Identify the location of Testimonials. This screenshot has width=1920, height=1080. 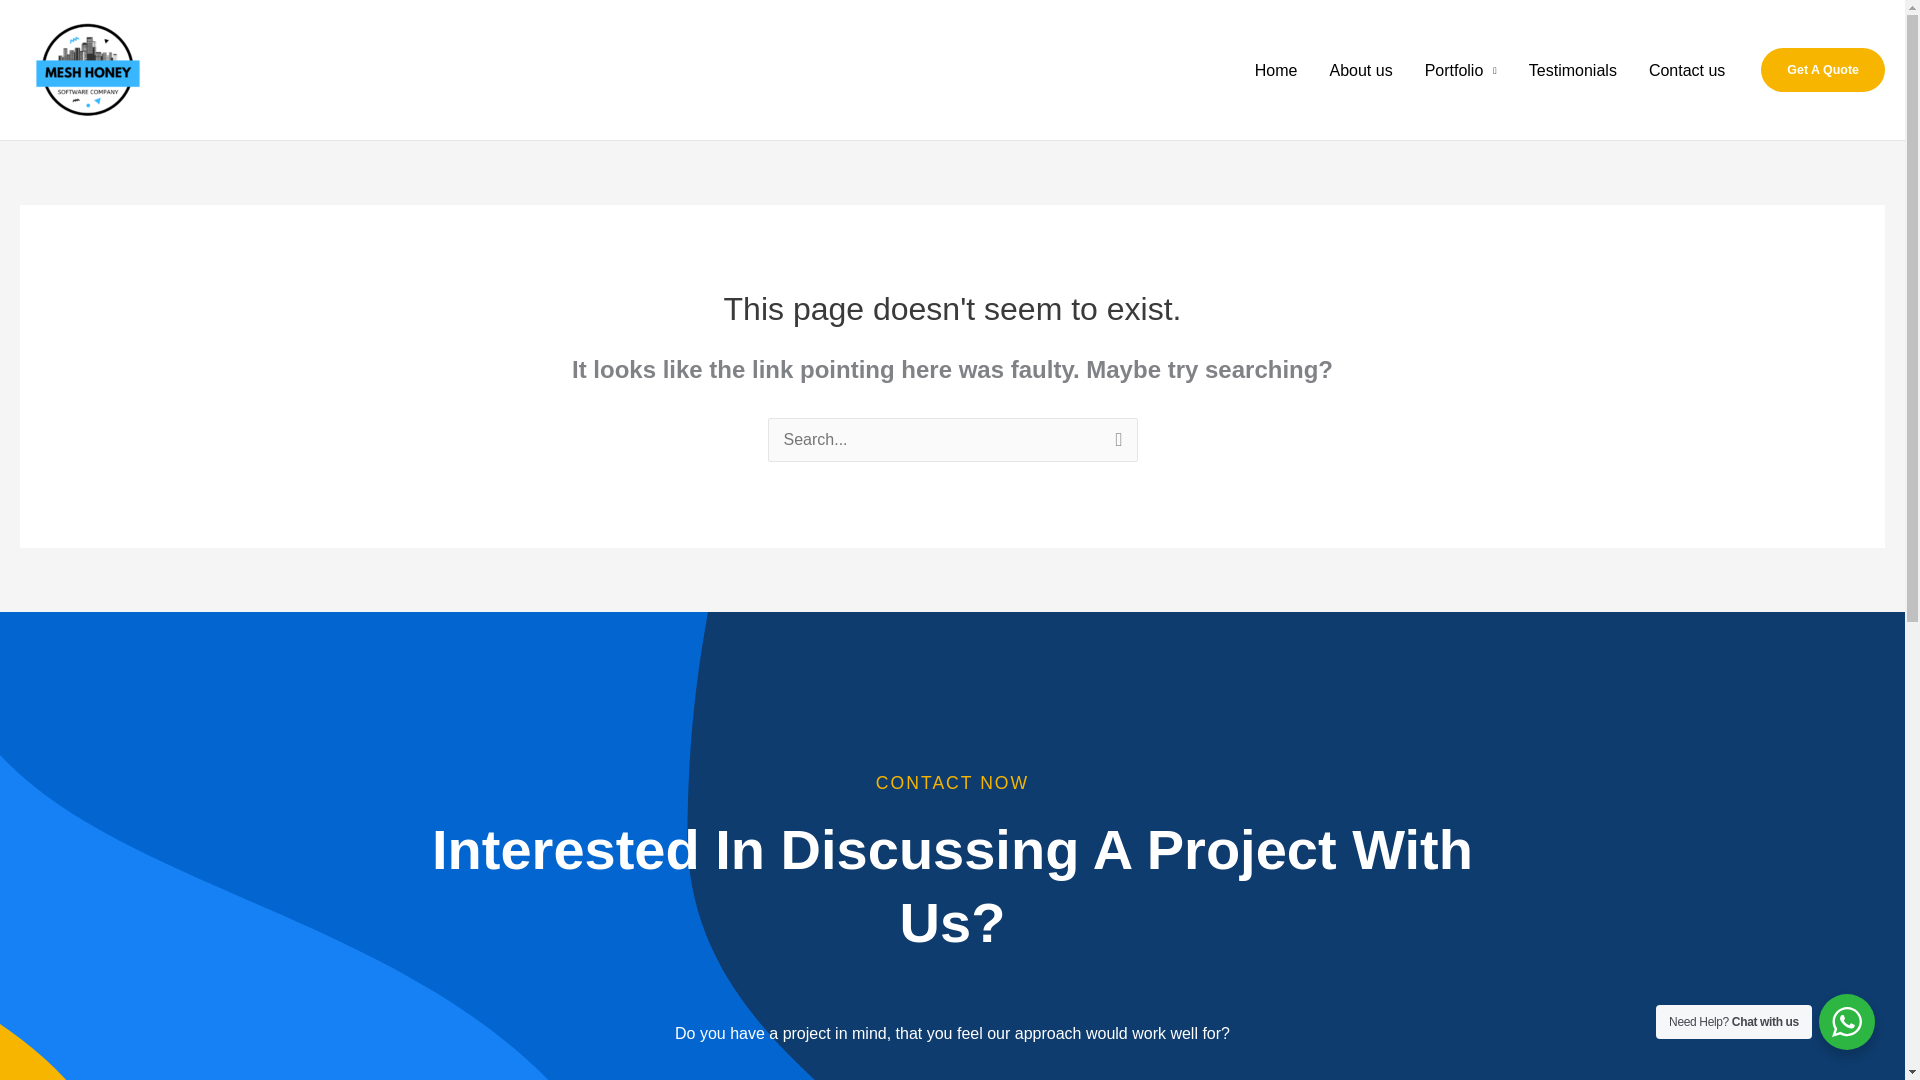
(1572, 70).